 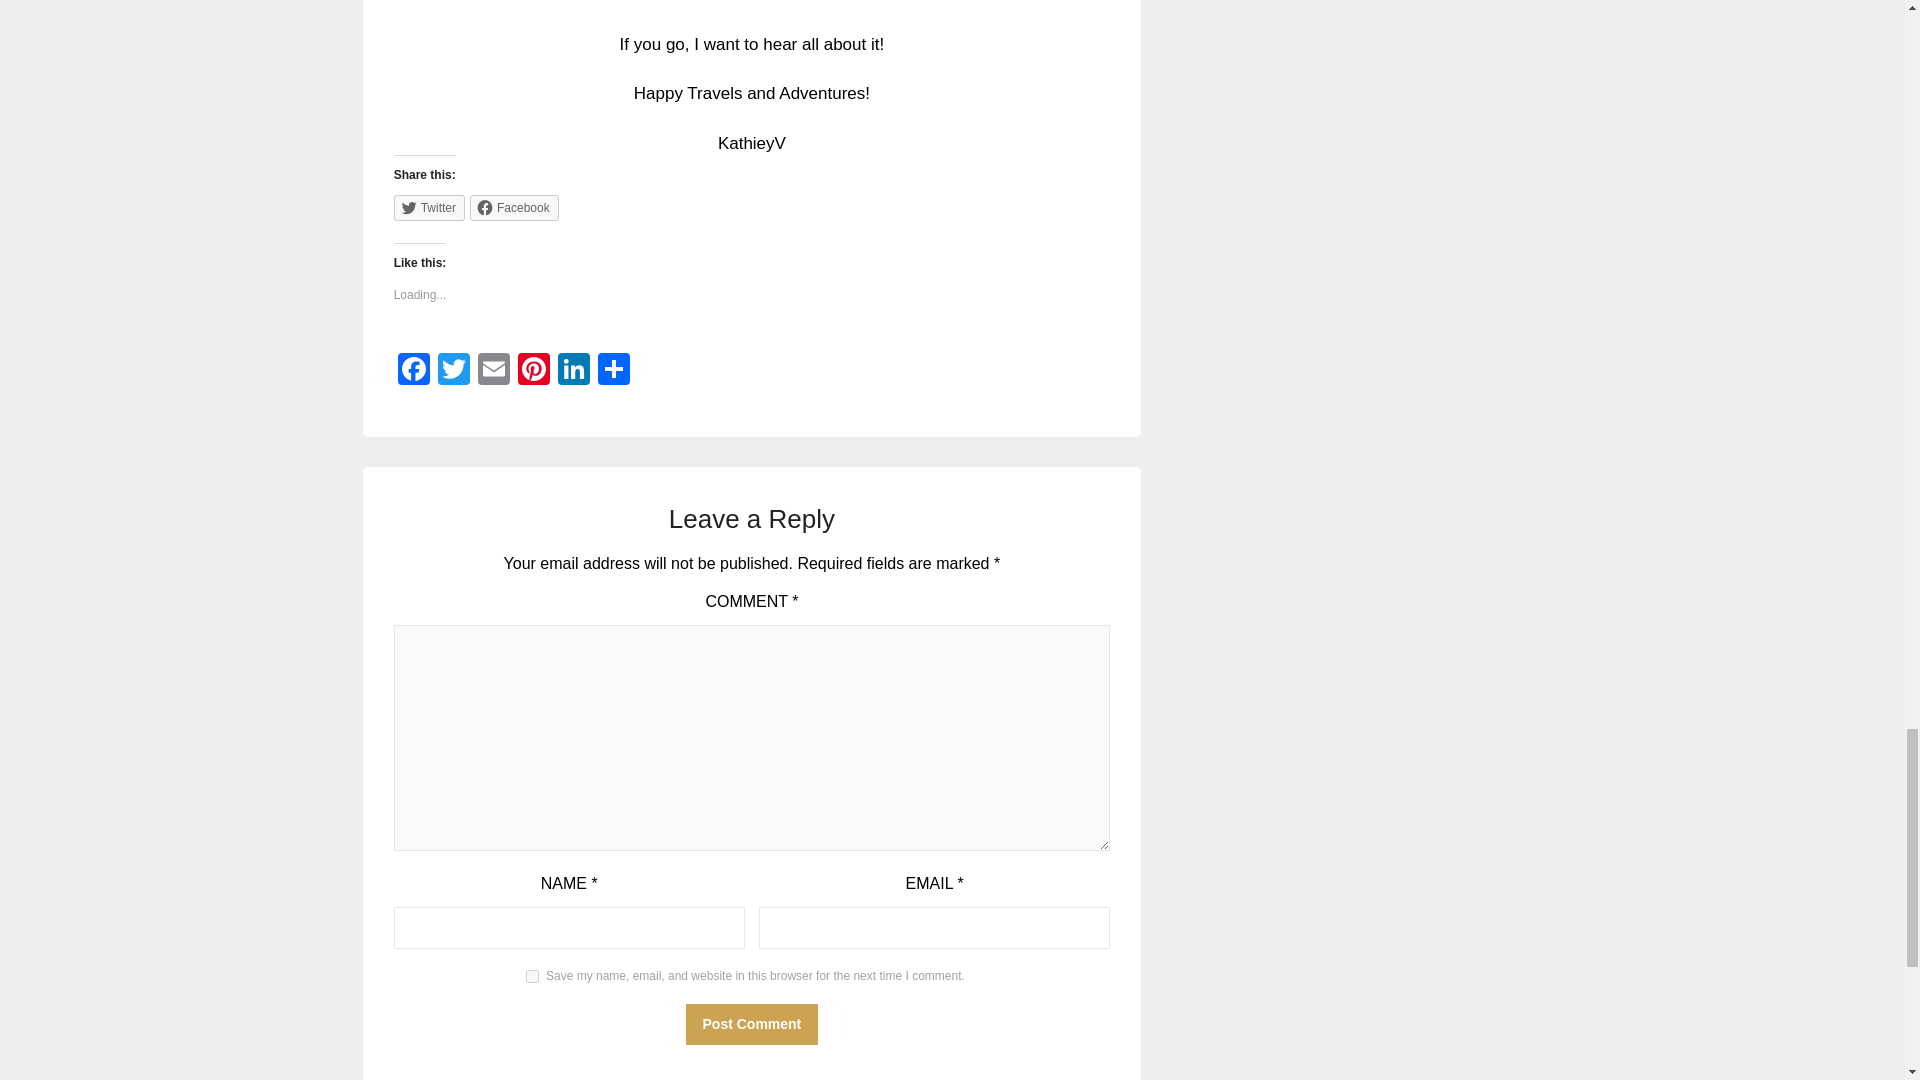 What do you see at coordinates (534, 371) in the screenshot?
I see `Pinterest` at bounding box center [534, 371].